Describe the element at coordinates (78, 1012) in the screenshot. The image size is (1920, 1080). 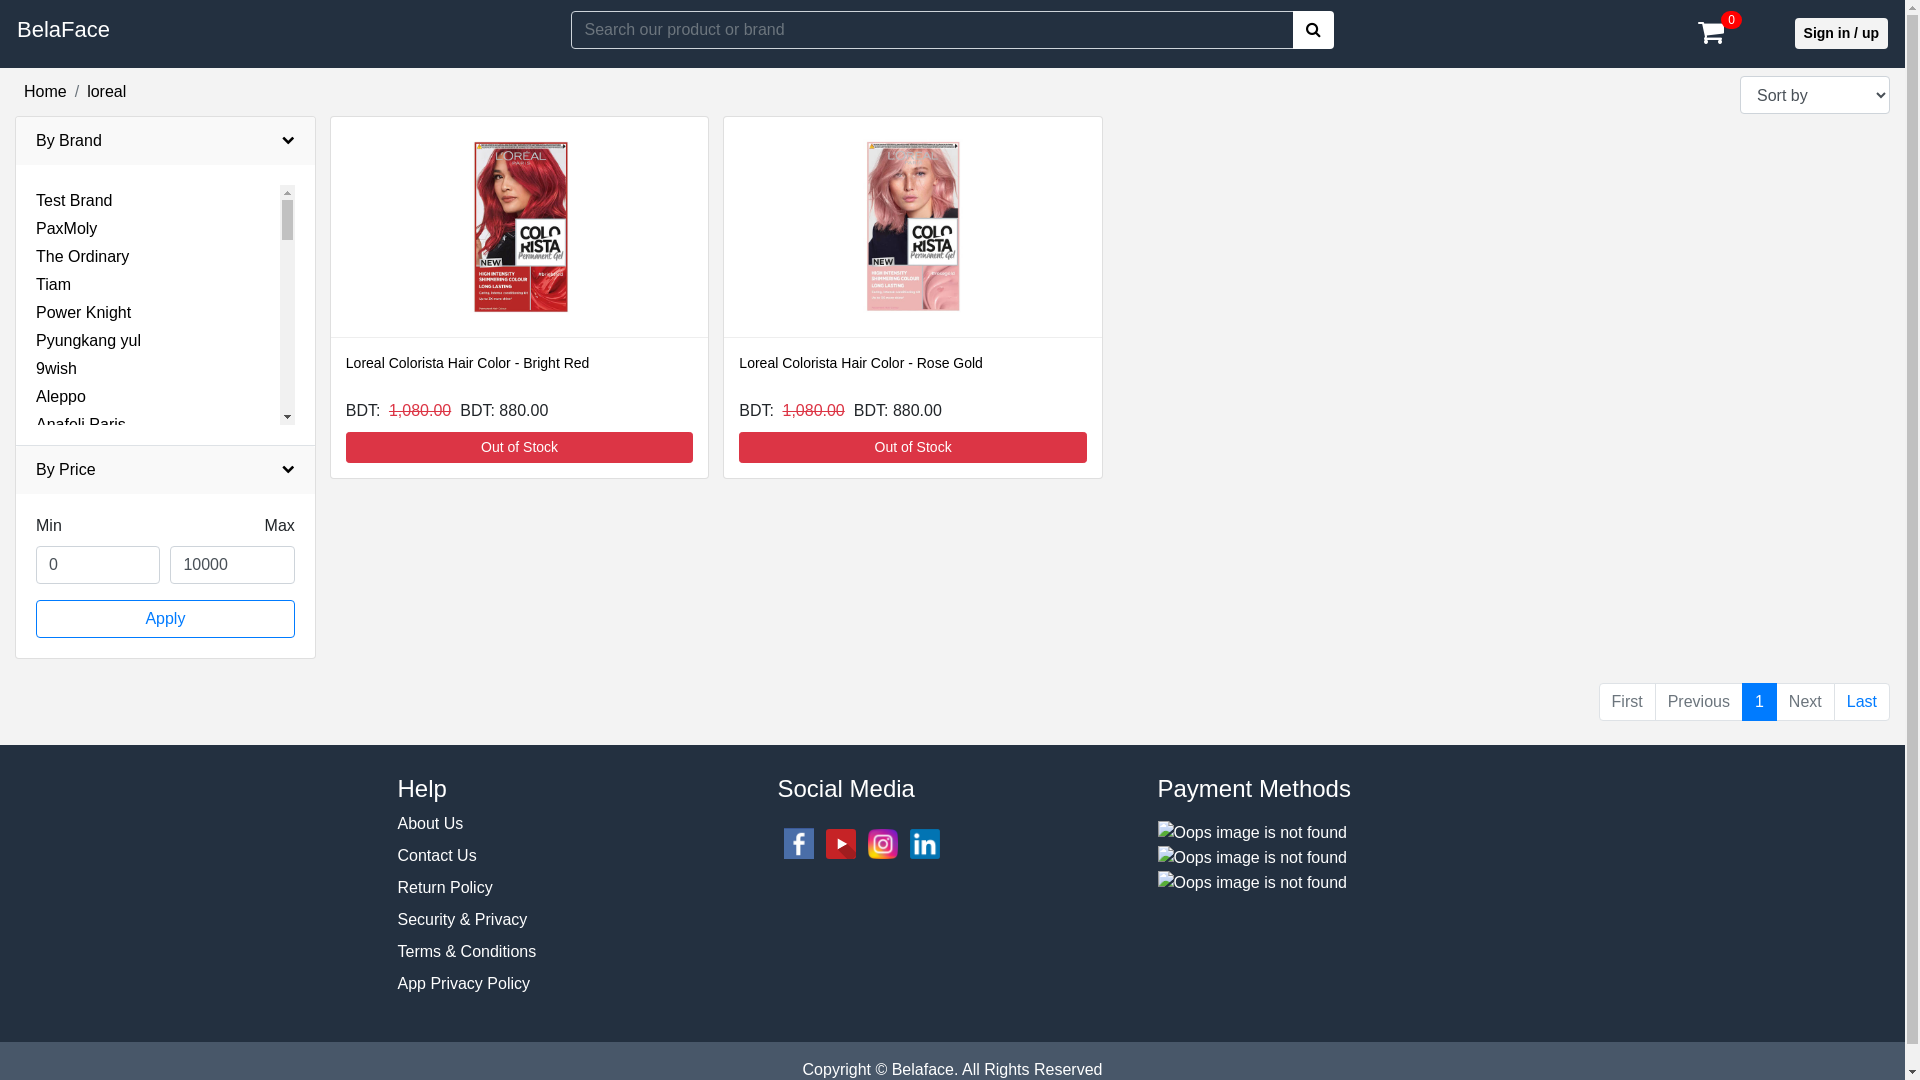
I see `Neutrogena` at that location.